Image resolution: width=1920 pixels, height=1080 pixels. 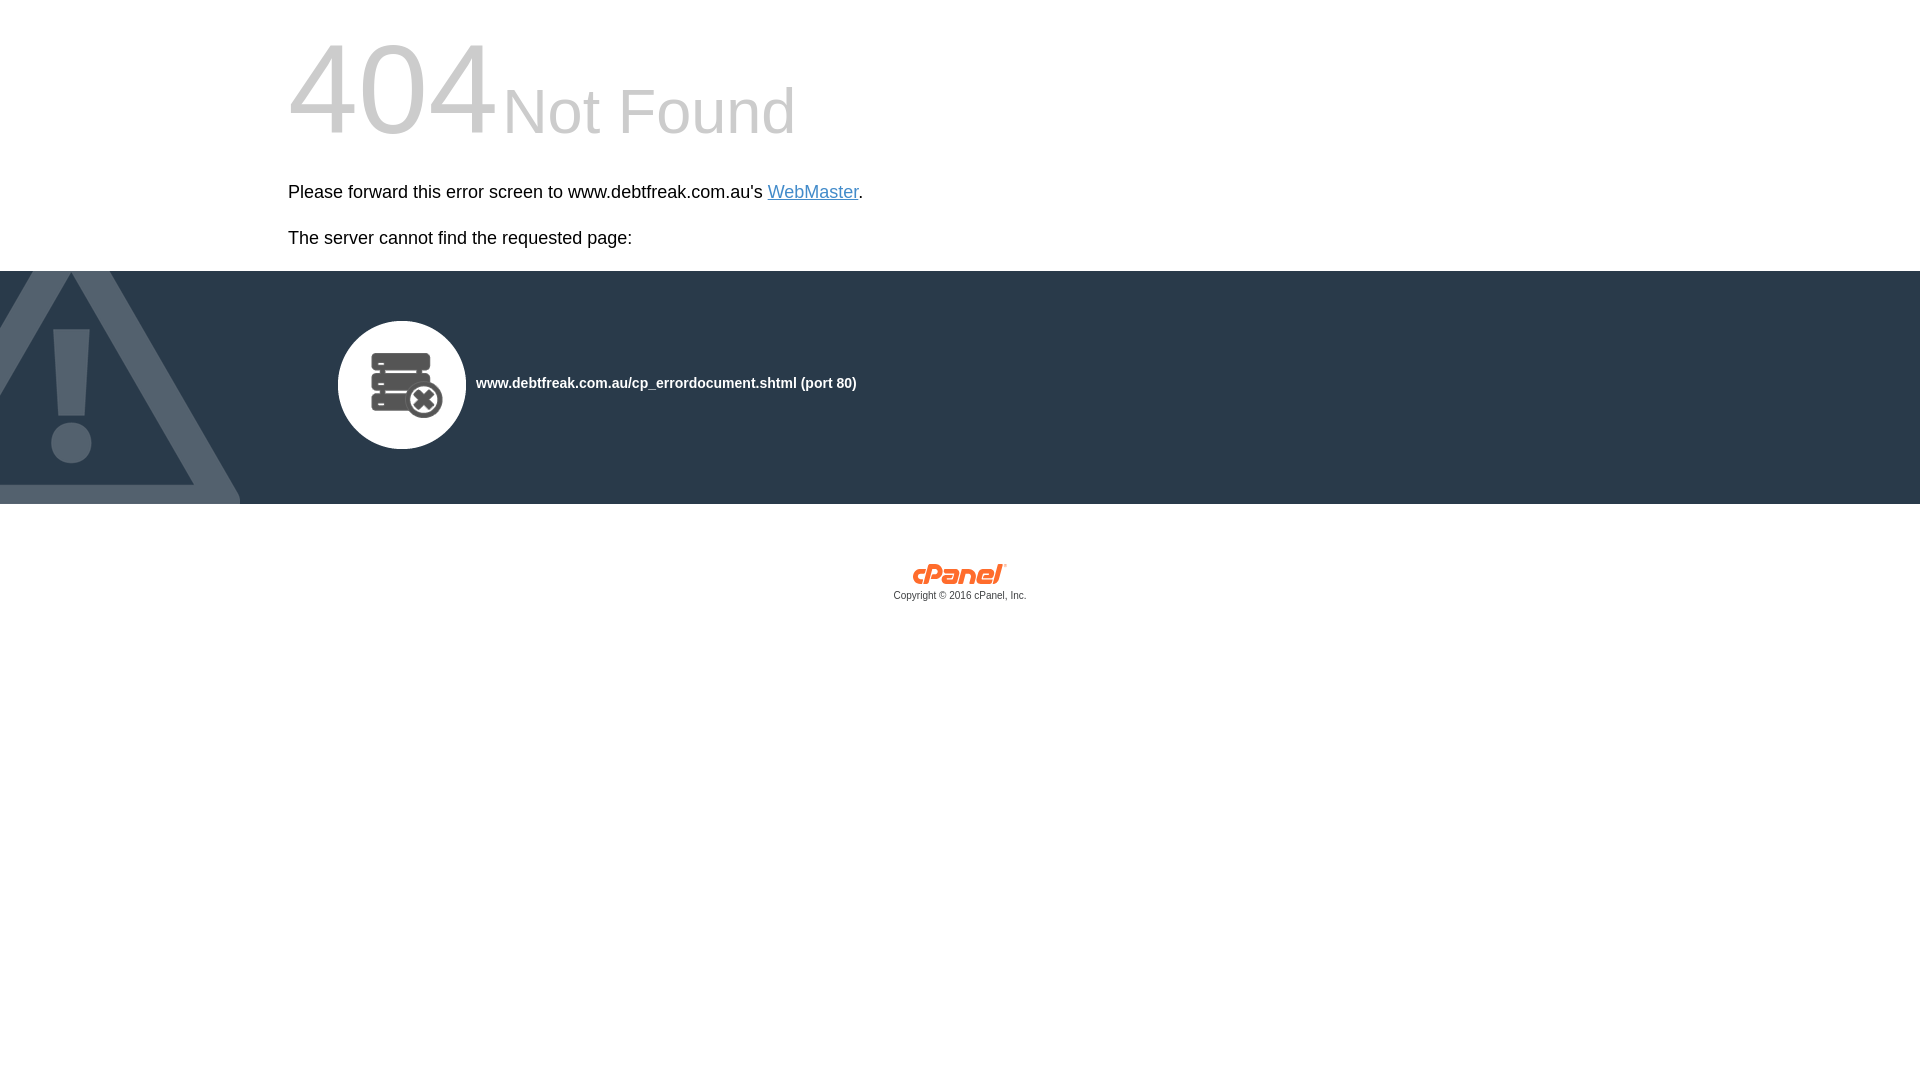 I want to click on WebMaster, so click(x=814, y=192).